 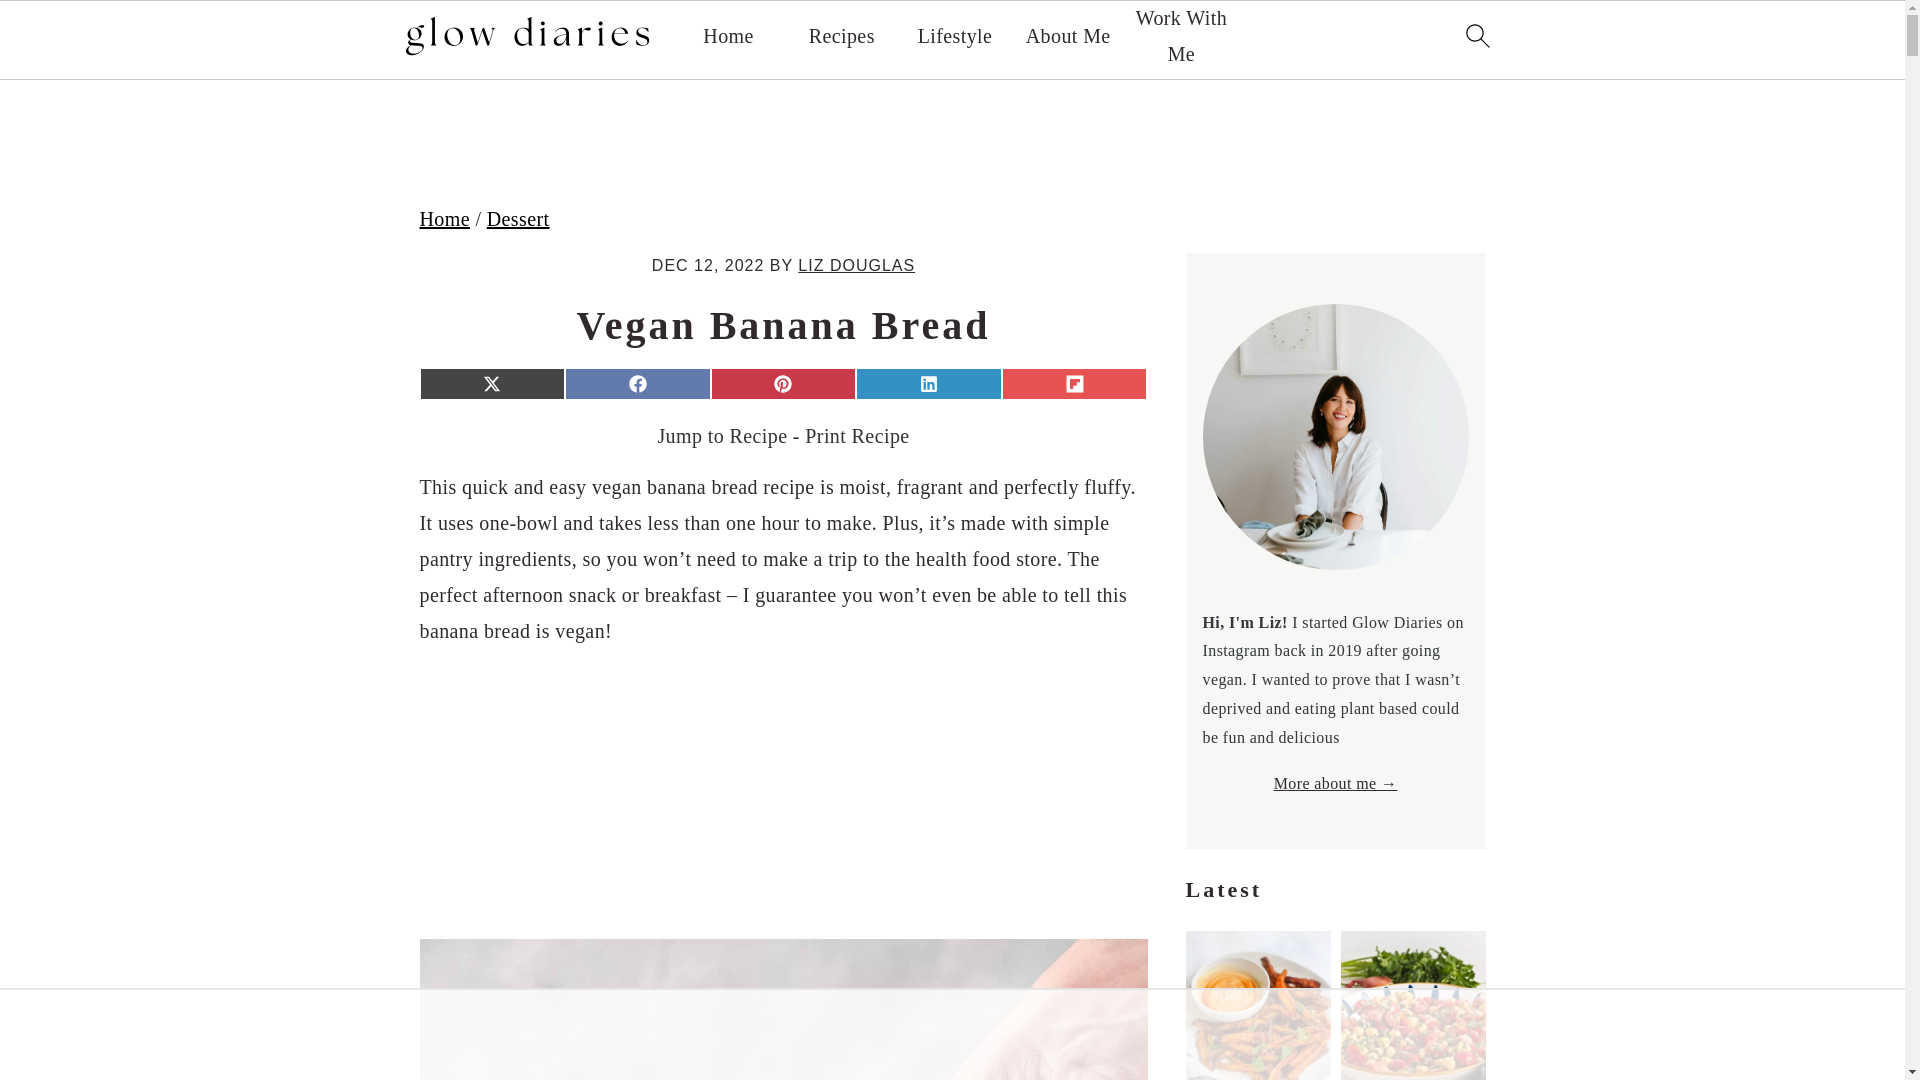 I want to click on Recipes, so click(x=842, y=36).